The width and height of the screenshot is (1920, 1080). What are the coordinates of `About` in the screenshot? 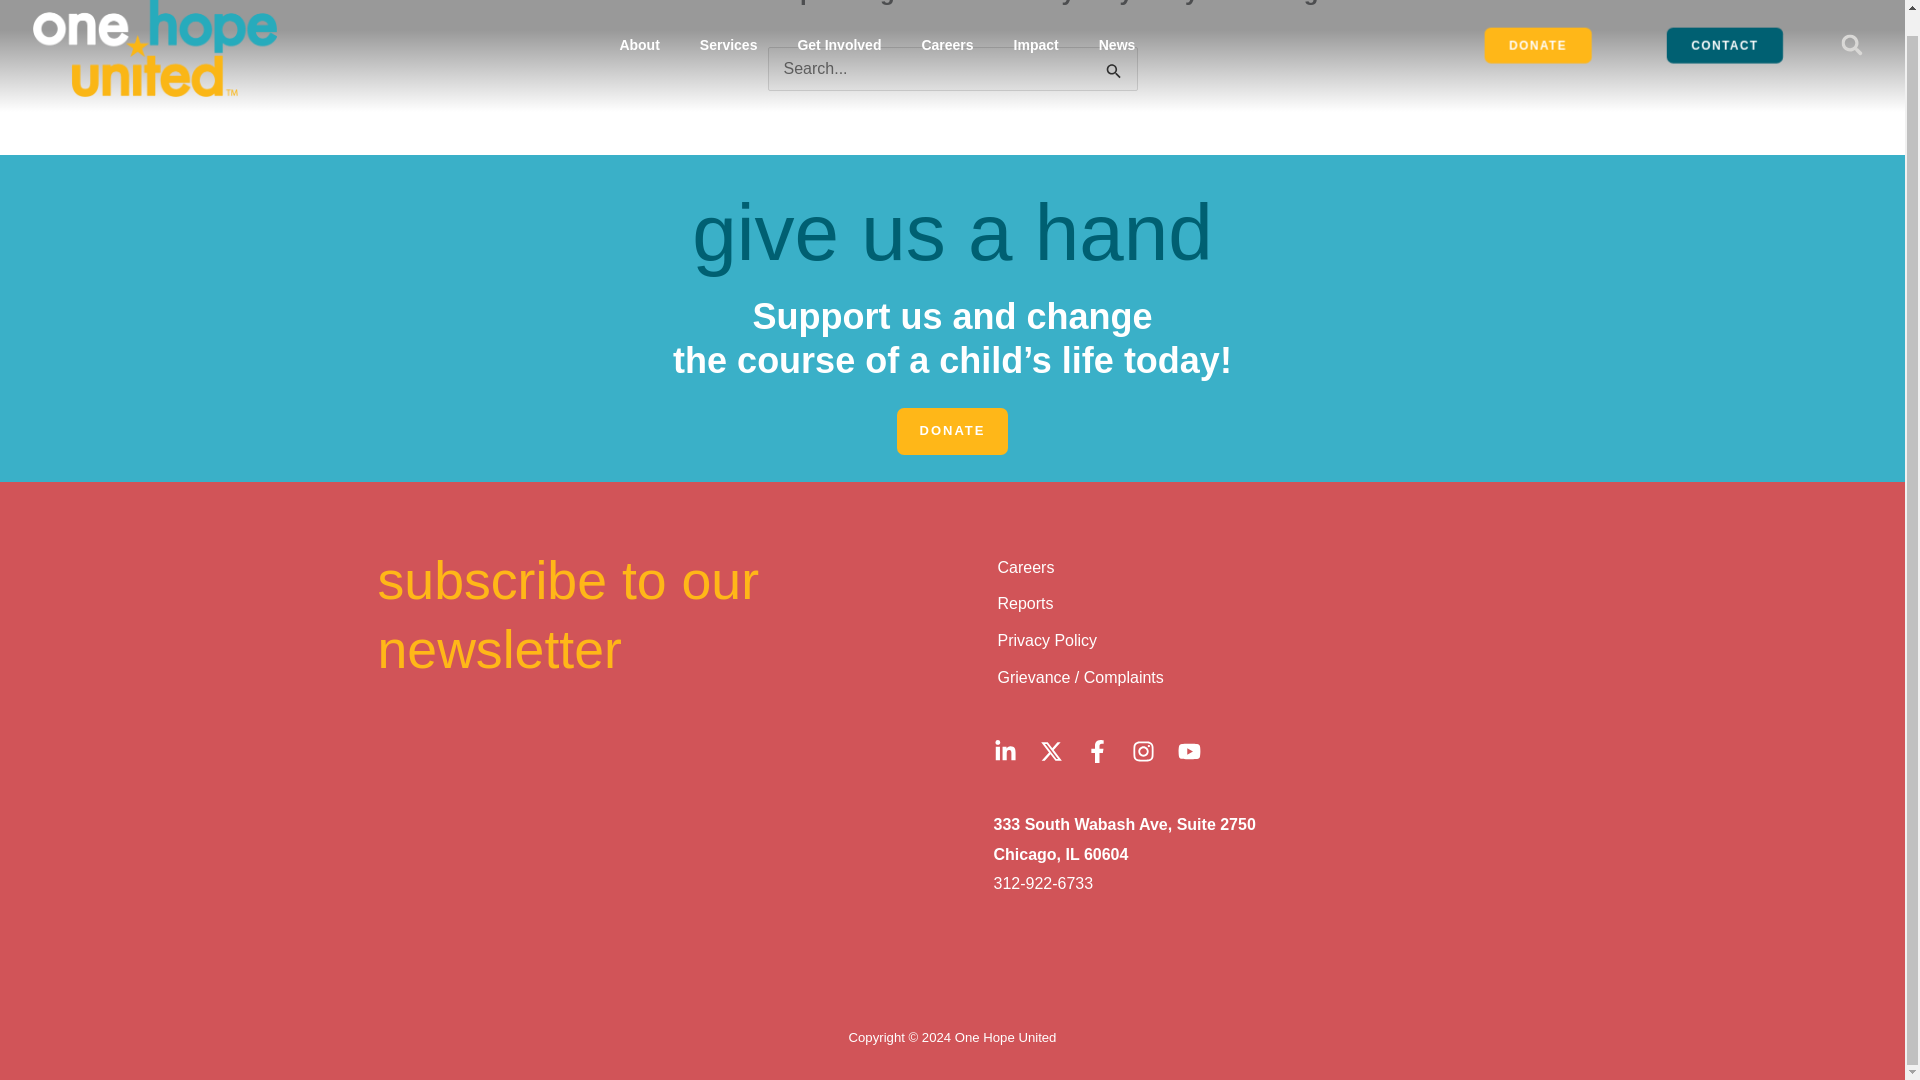 It's located at (639, 44).